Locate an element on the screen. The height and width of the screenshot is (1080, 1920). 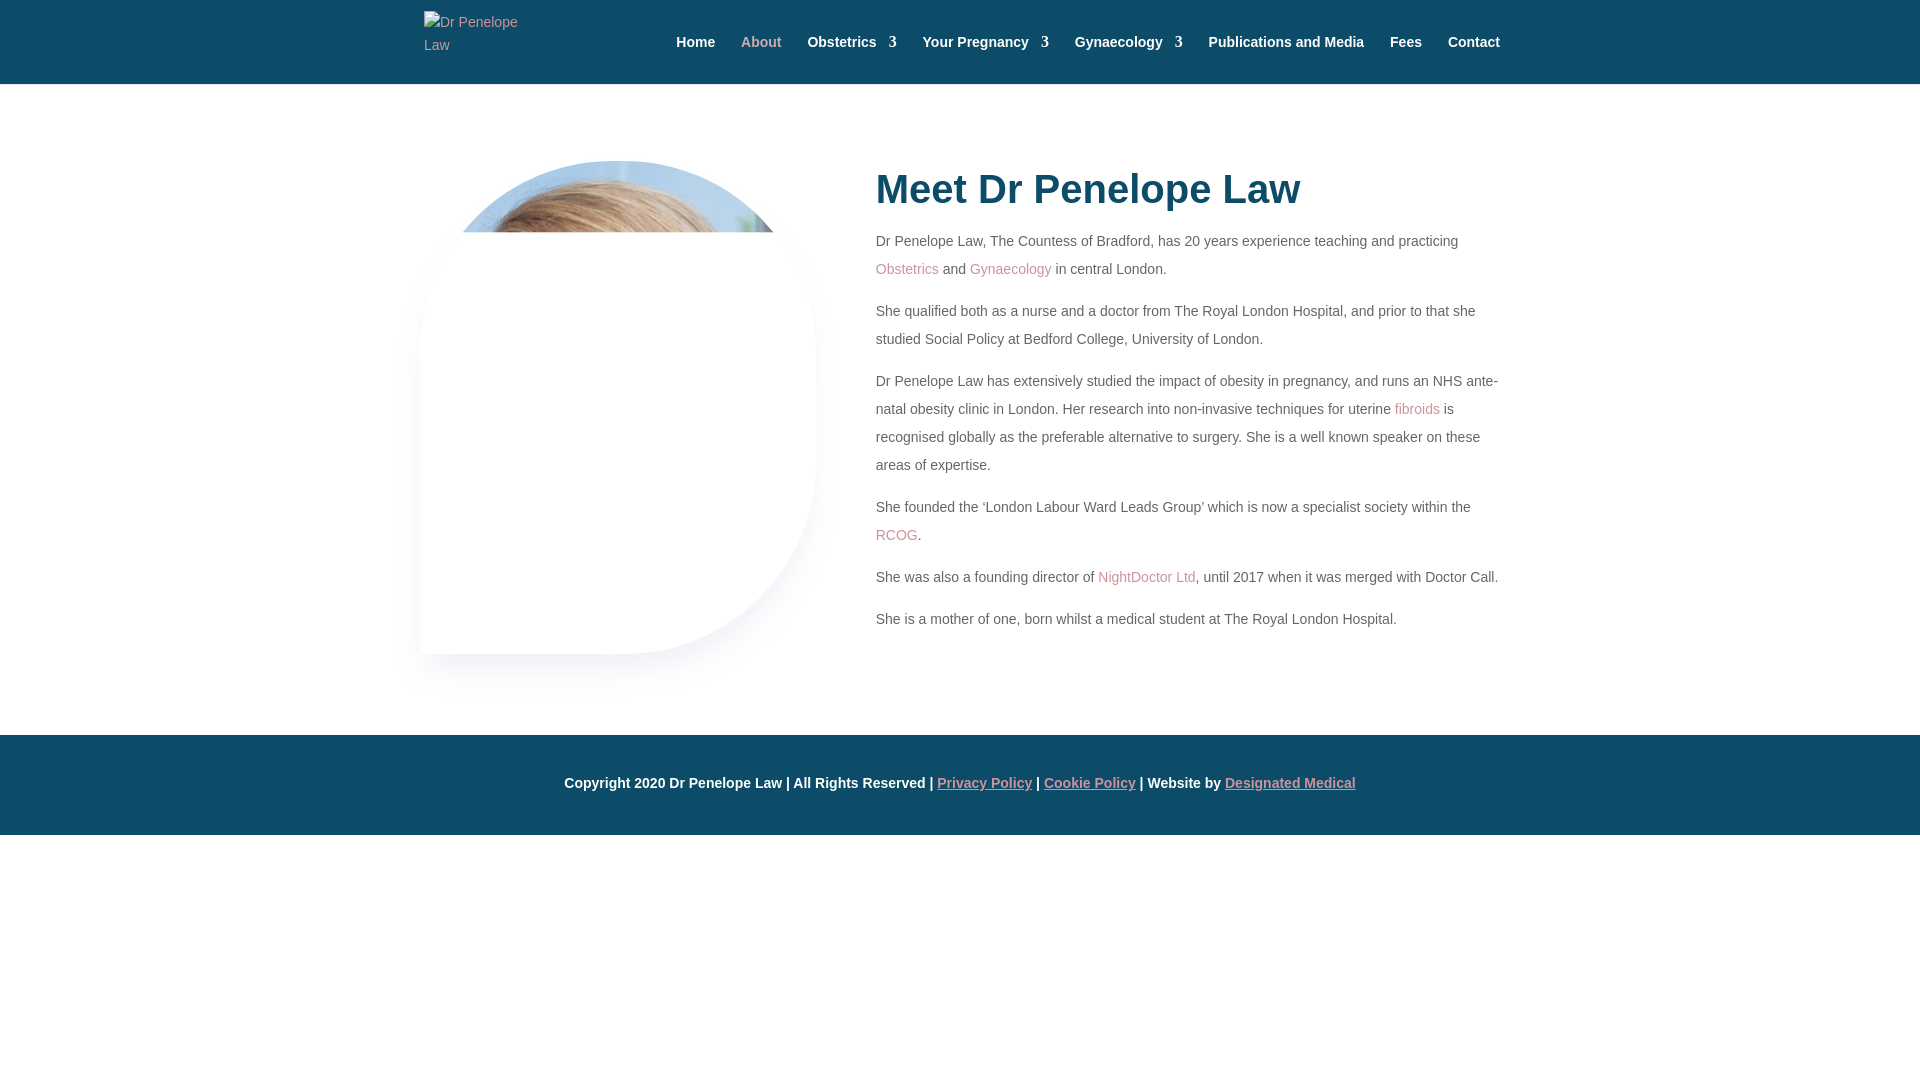
fibroids is located at coordinates (1418, 408).